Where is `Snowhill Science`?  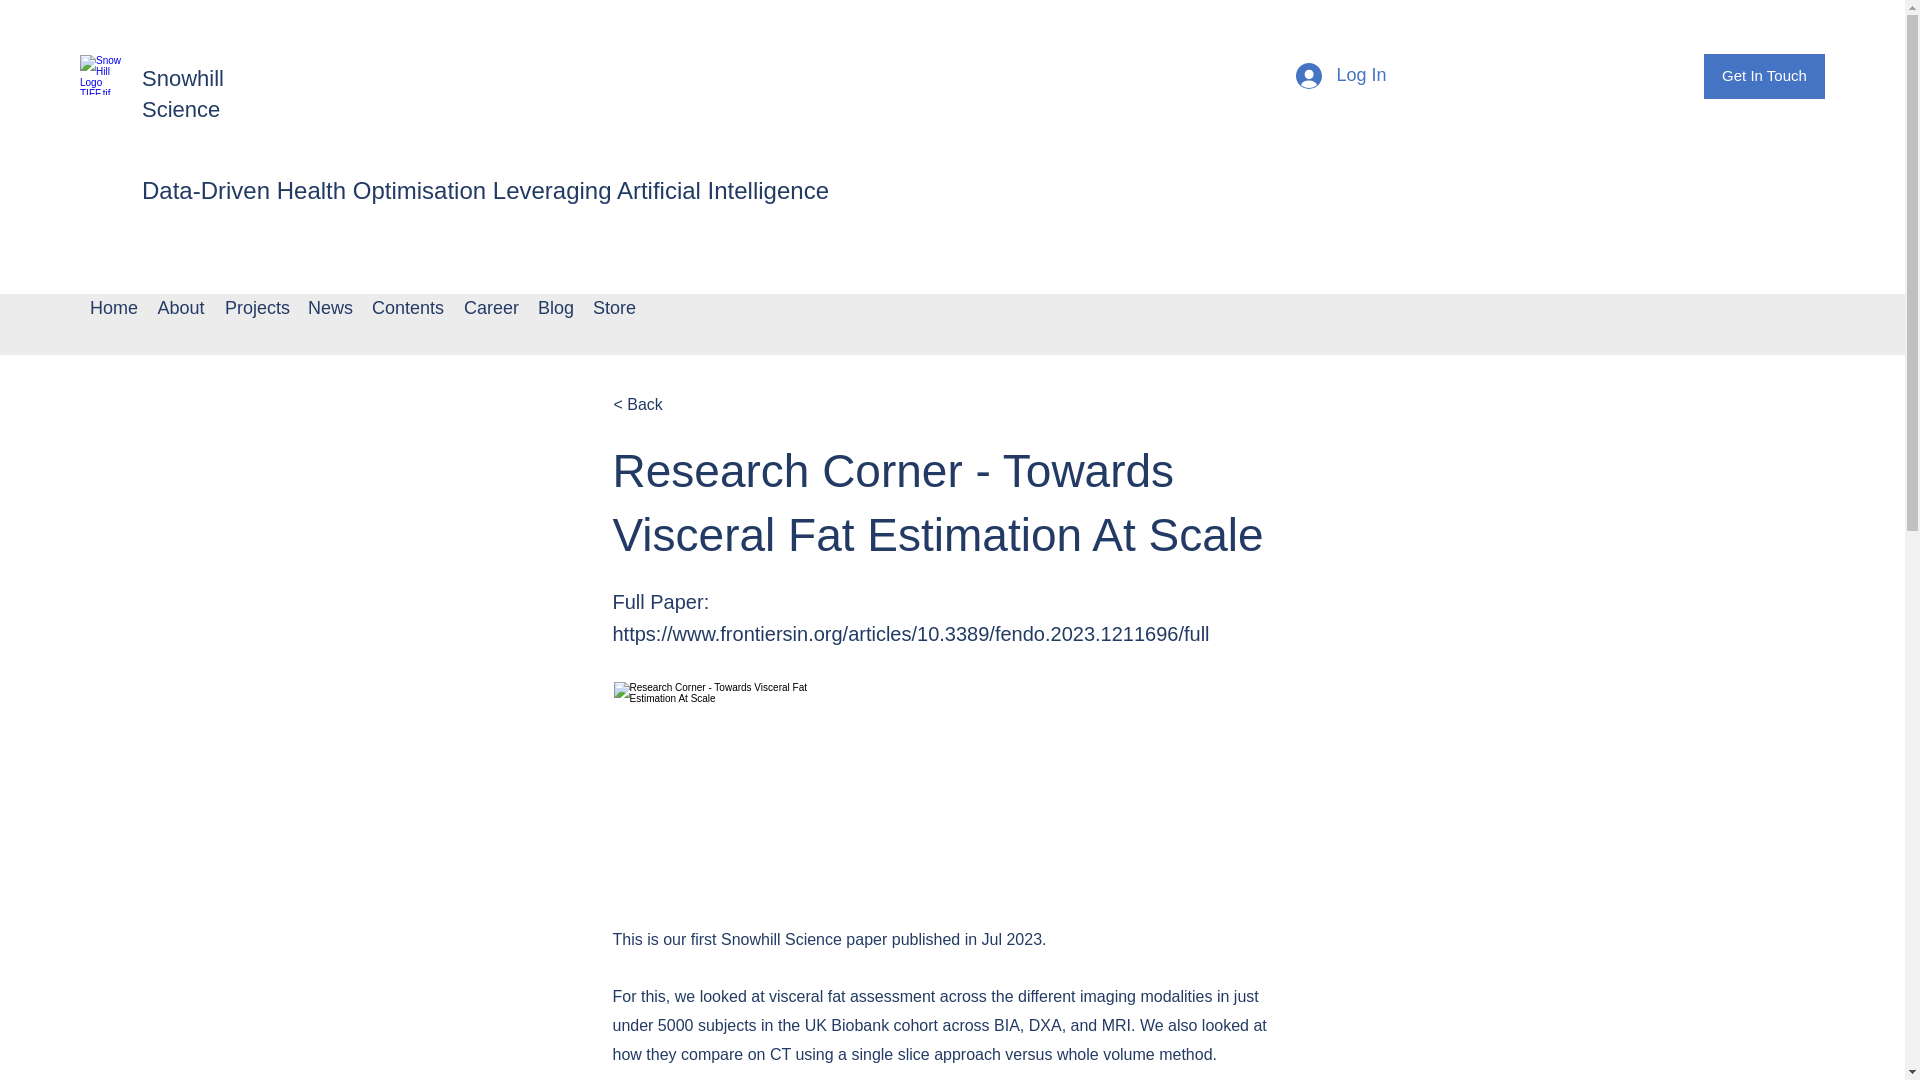
Snowhill Science is located at coordinates (183, 94).